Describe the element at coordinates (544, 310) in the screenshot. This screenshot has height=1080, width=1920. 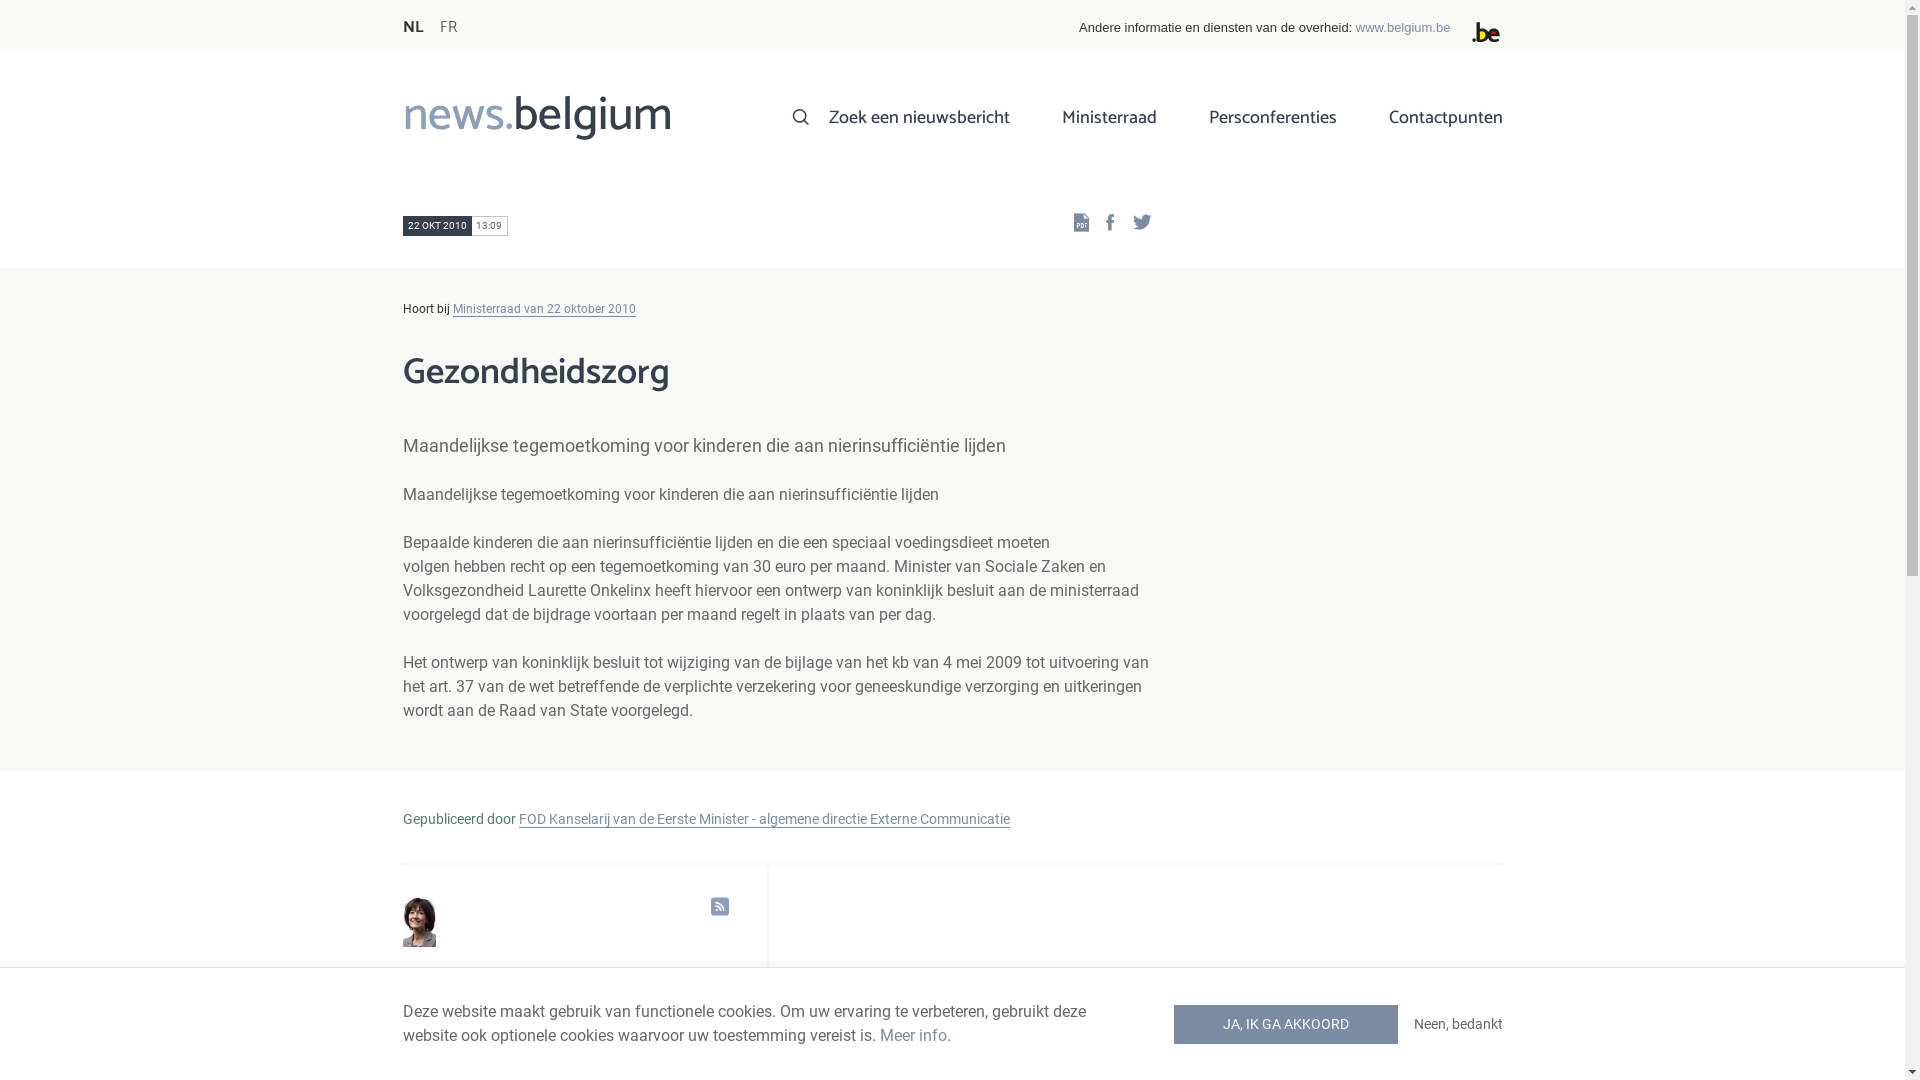
I see `Ministerraad van 22 oktober 2010` at that location.